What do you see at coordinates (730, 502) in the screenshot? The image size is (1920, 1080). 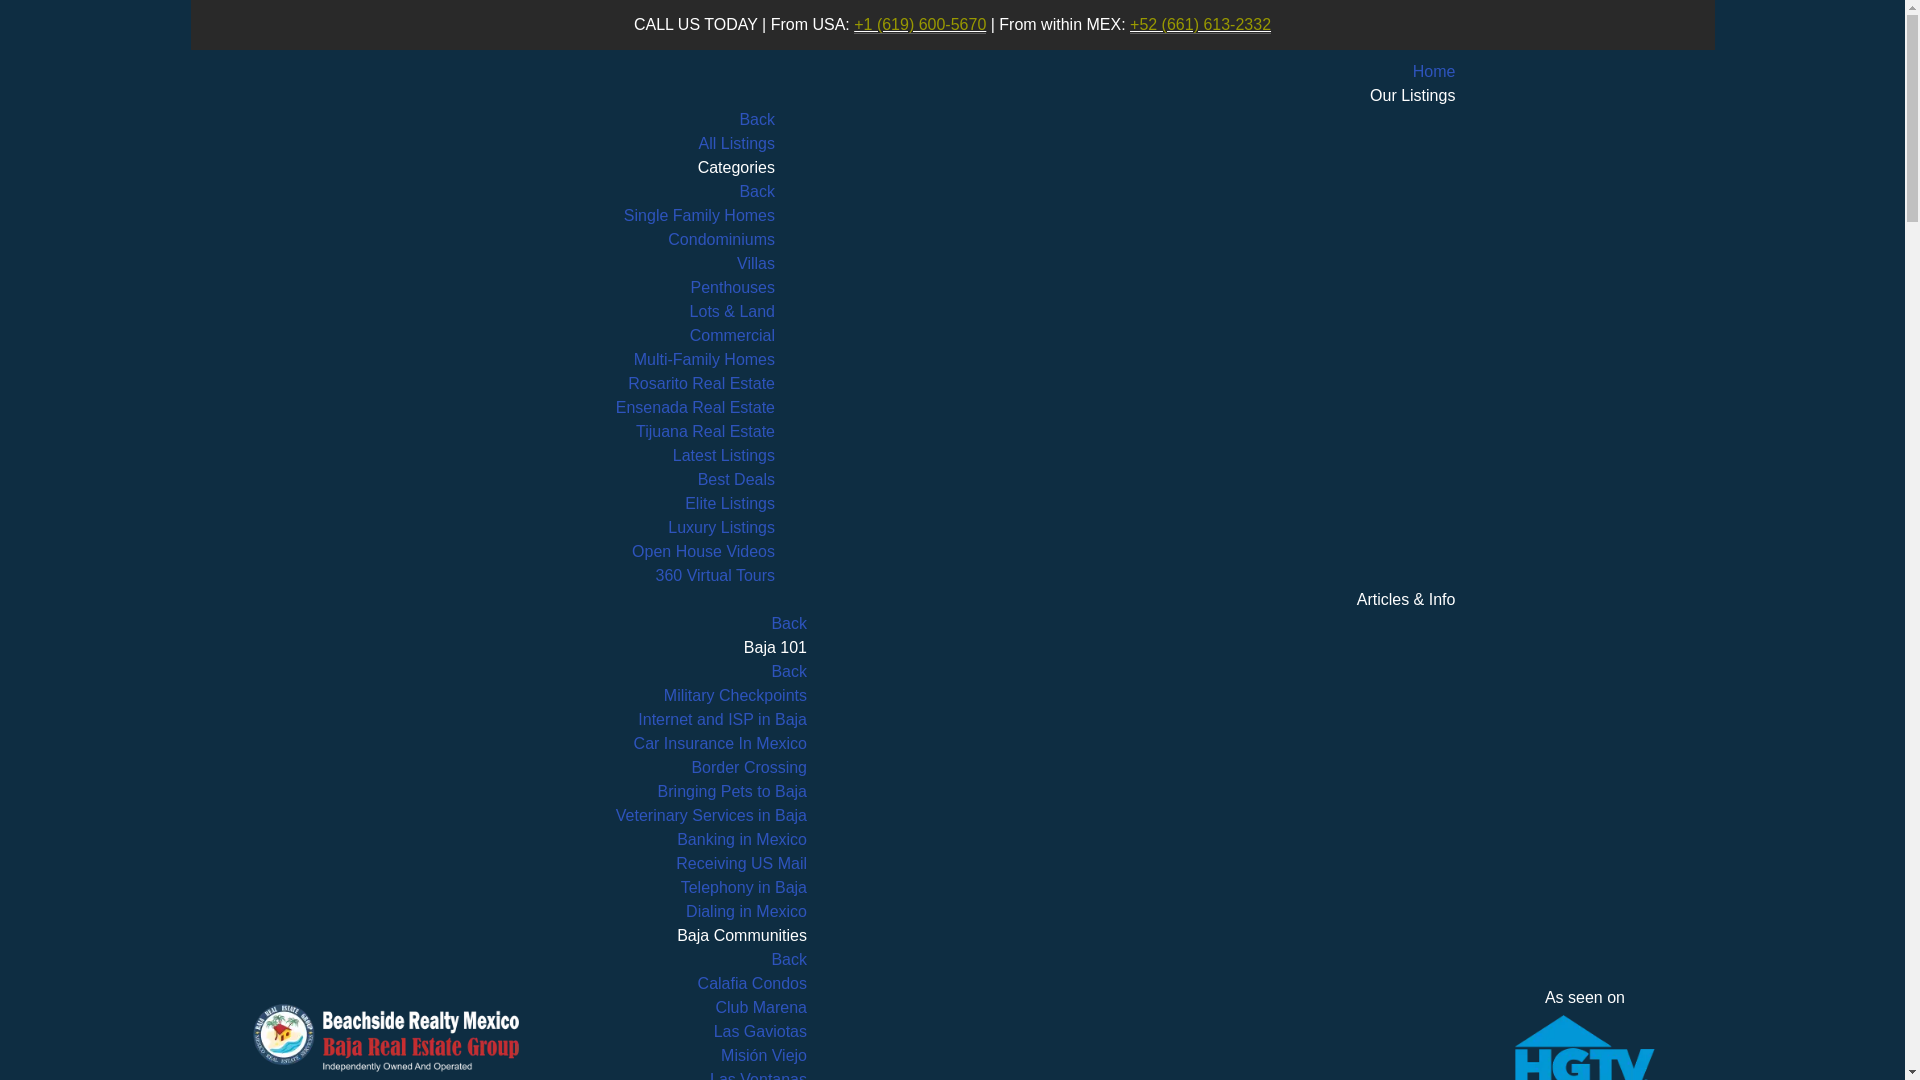 I see `Elite Listings` at bounding box center [730, 502].